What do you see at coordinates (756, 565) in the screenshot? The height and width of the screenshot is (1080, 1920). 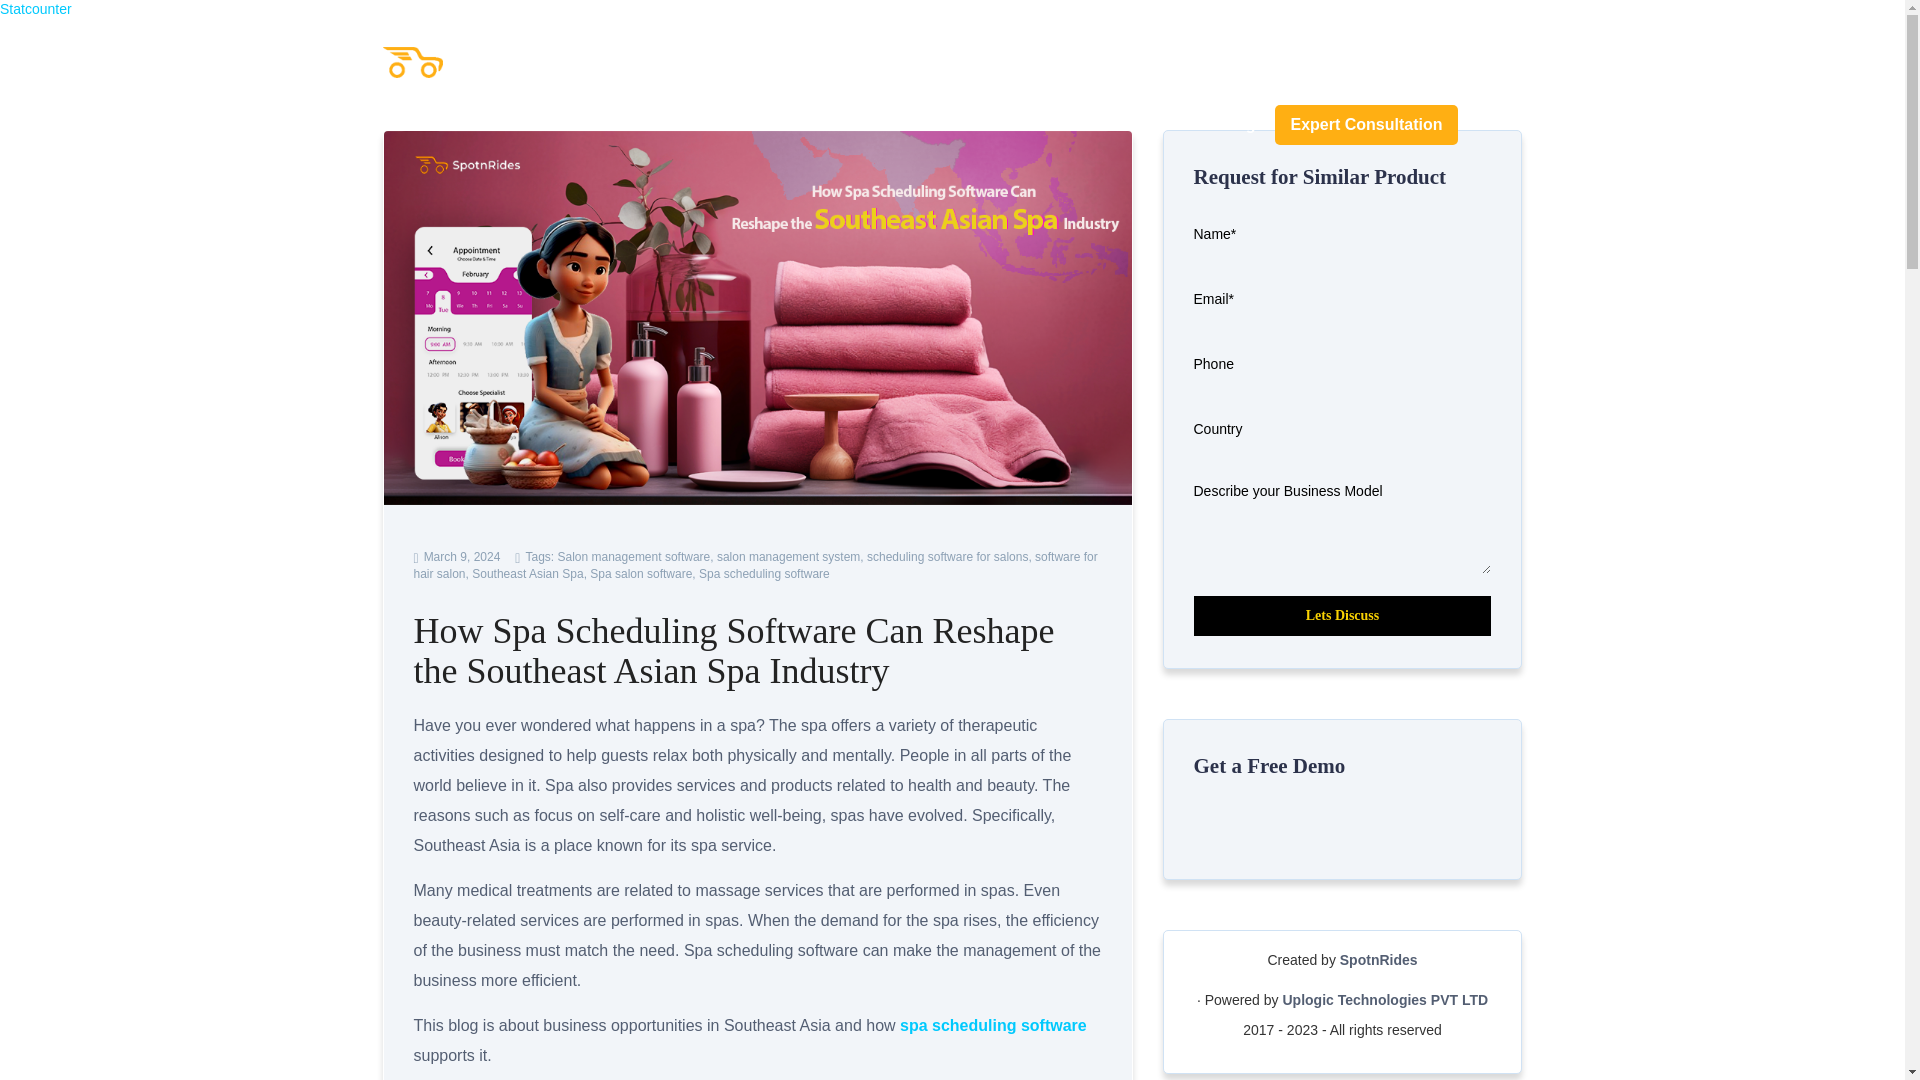 I see `software for hair salon` at bounding box center [756, 565].